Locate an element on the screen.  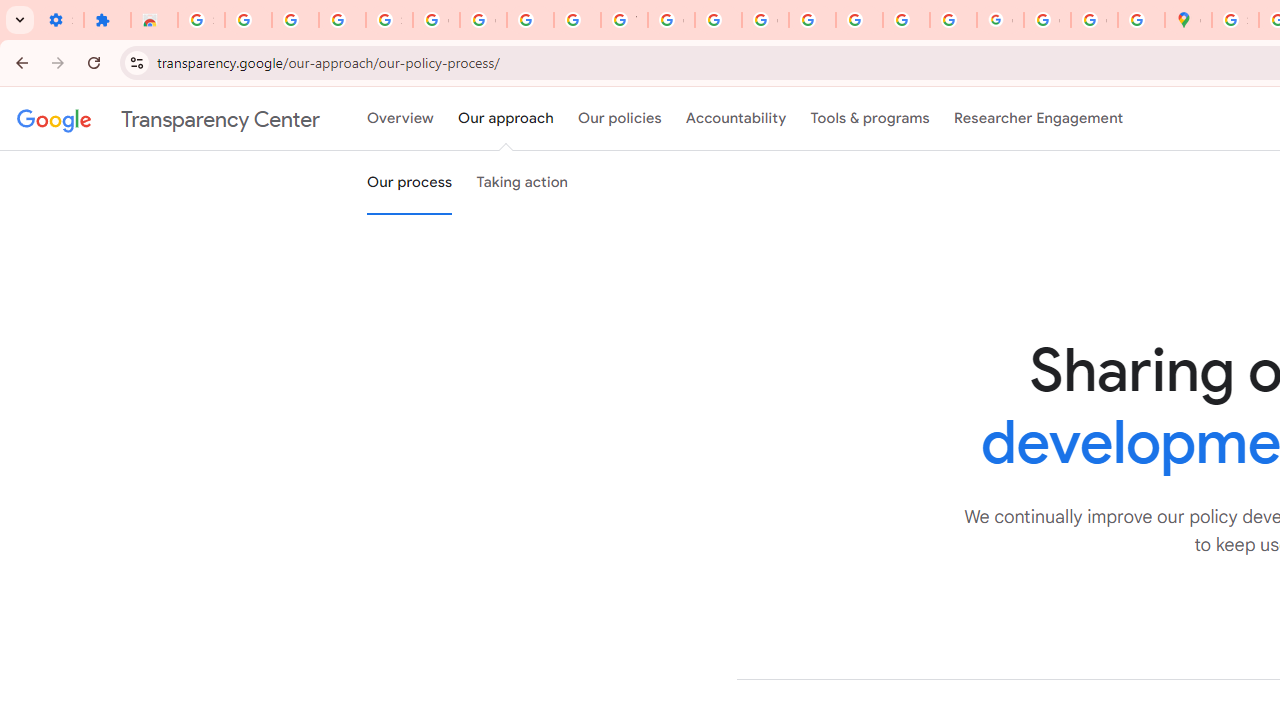
https://scholar.google.com/ is located at coordinates (718, 20).